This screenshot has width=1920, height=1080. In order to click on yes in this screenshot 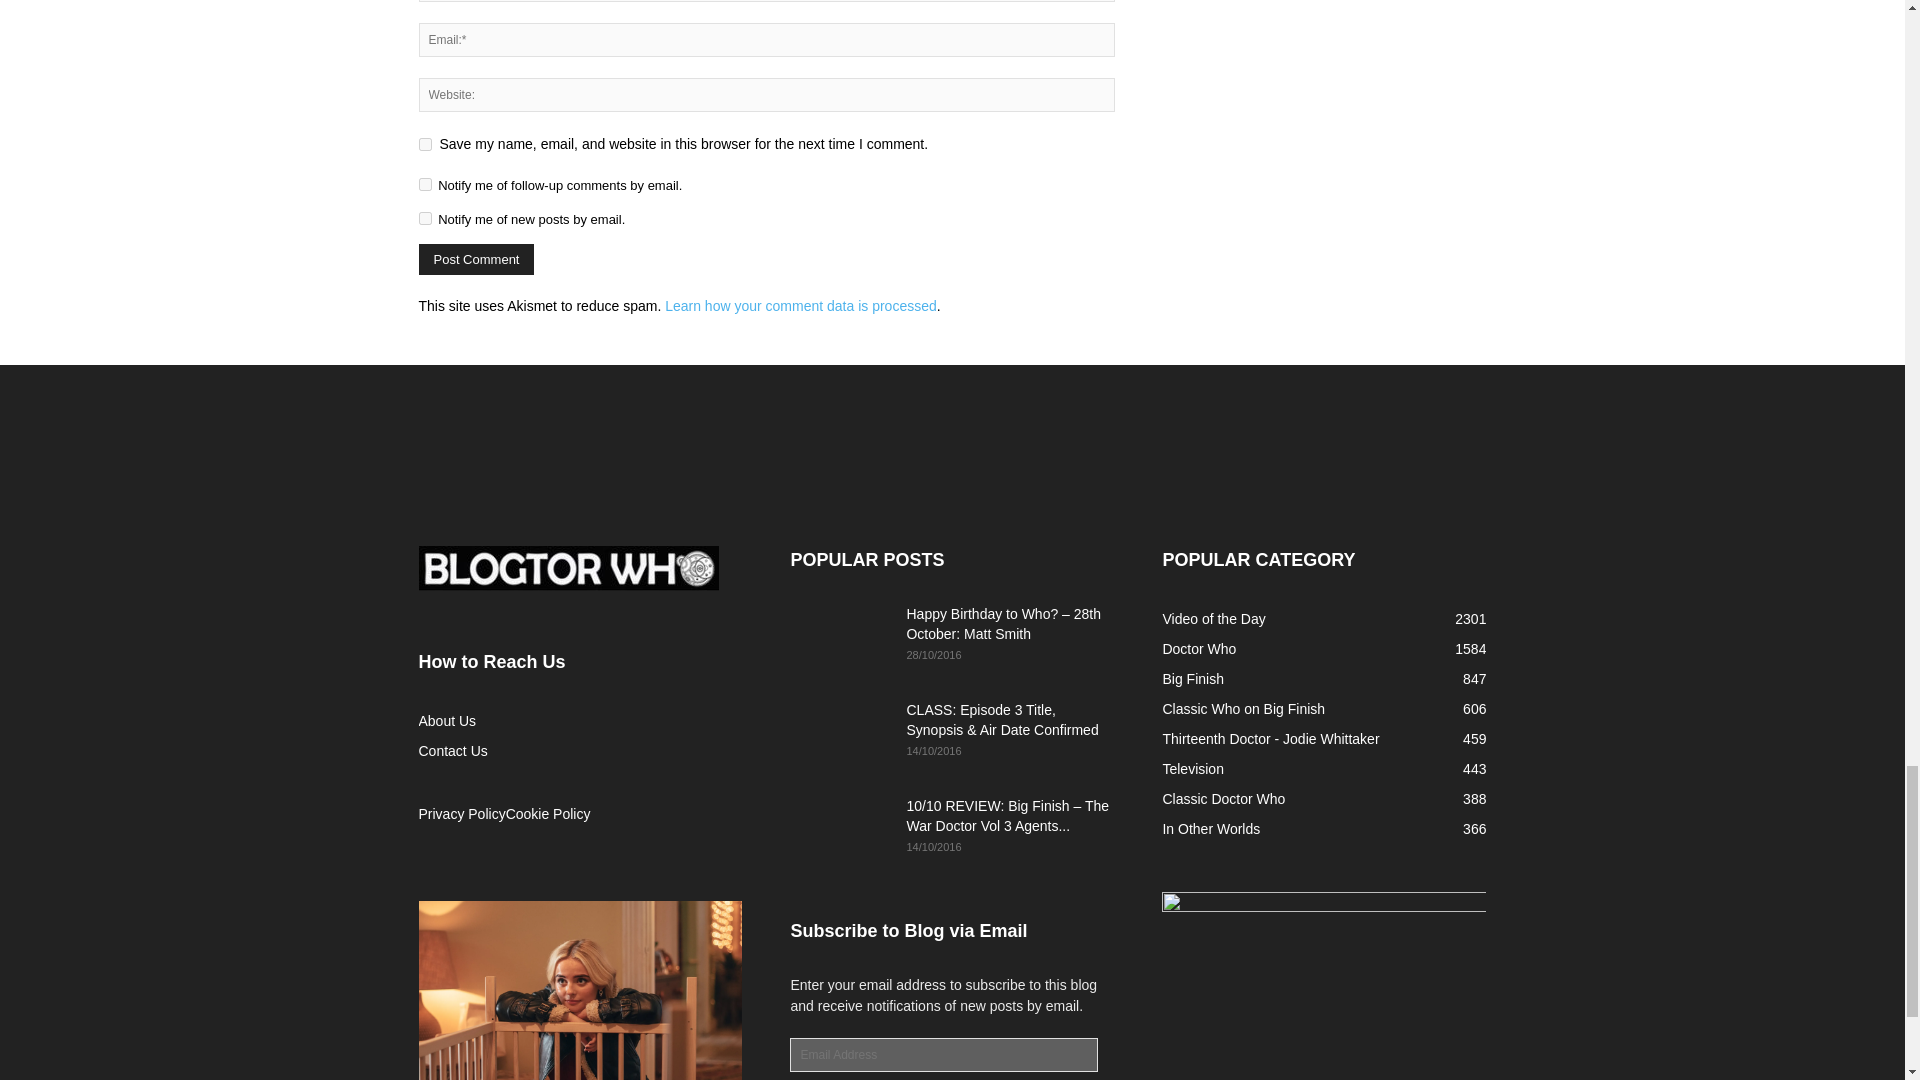, I will do `click(424, 144)`.